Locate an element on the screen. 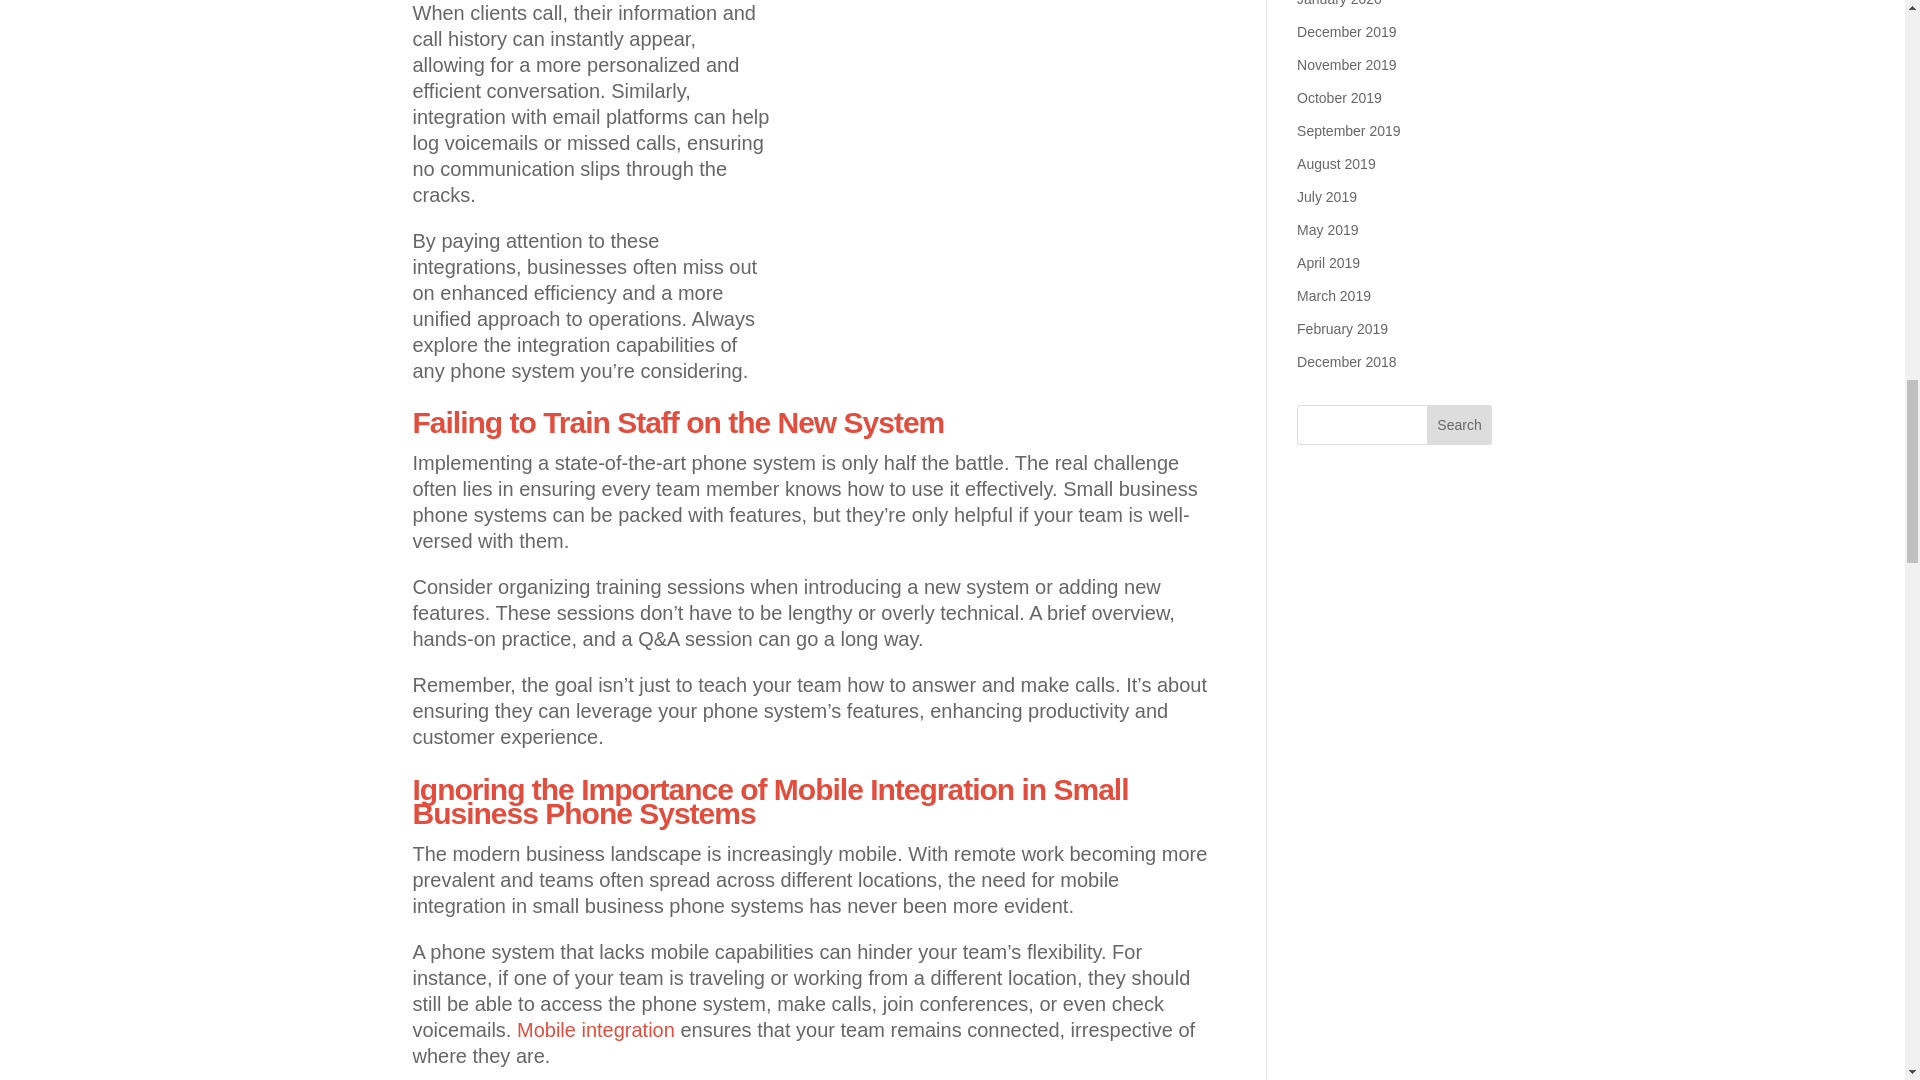  Search is located at coordinates (1460, 424).